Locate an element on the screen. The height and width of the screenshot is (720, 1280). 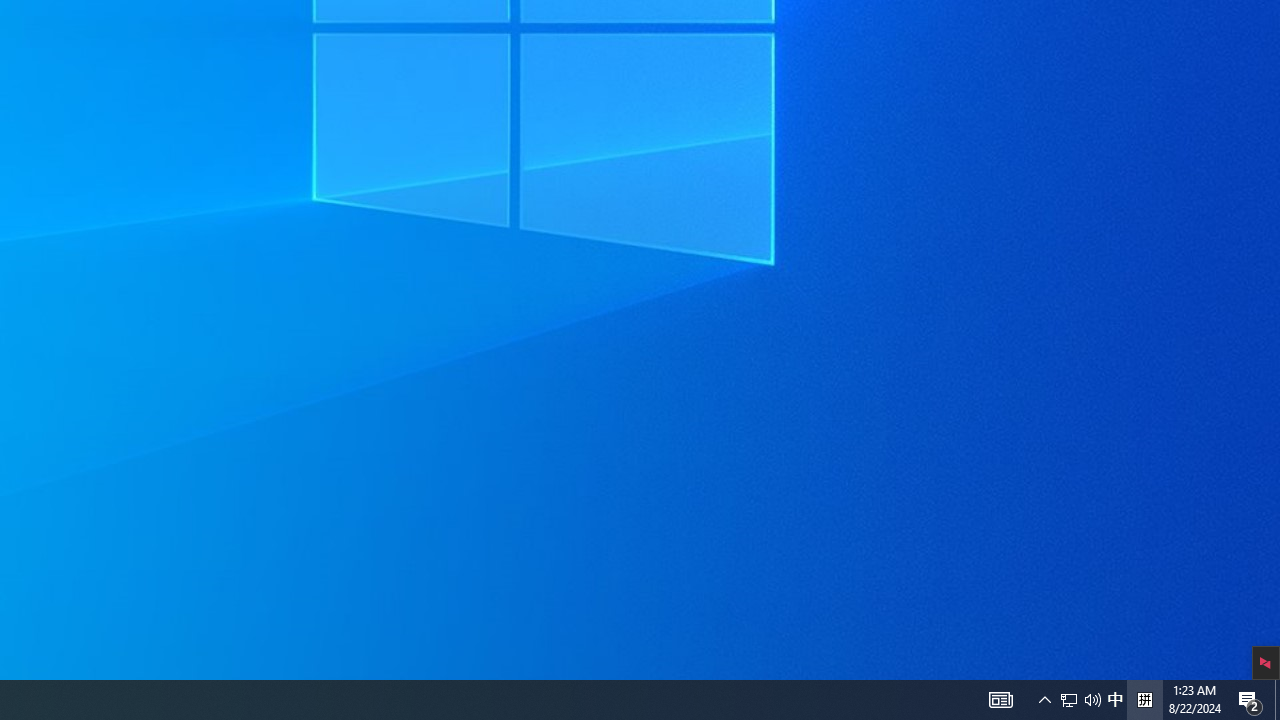
Action Center, 2 new notifications is located at coordinates (1044, 700).